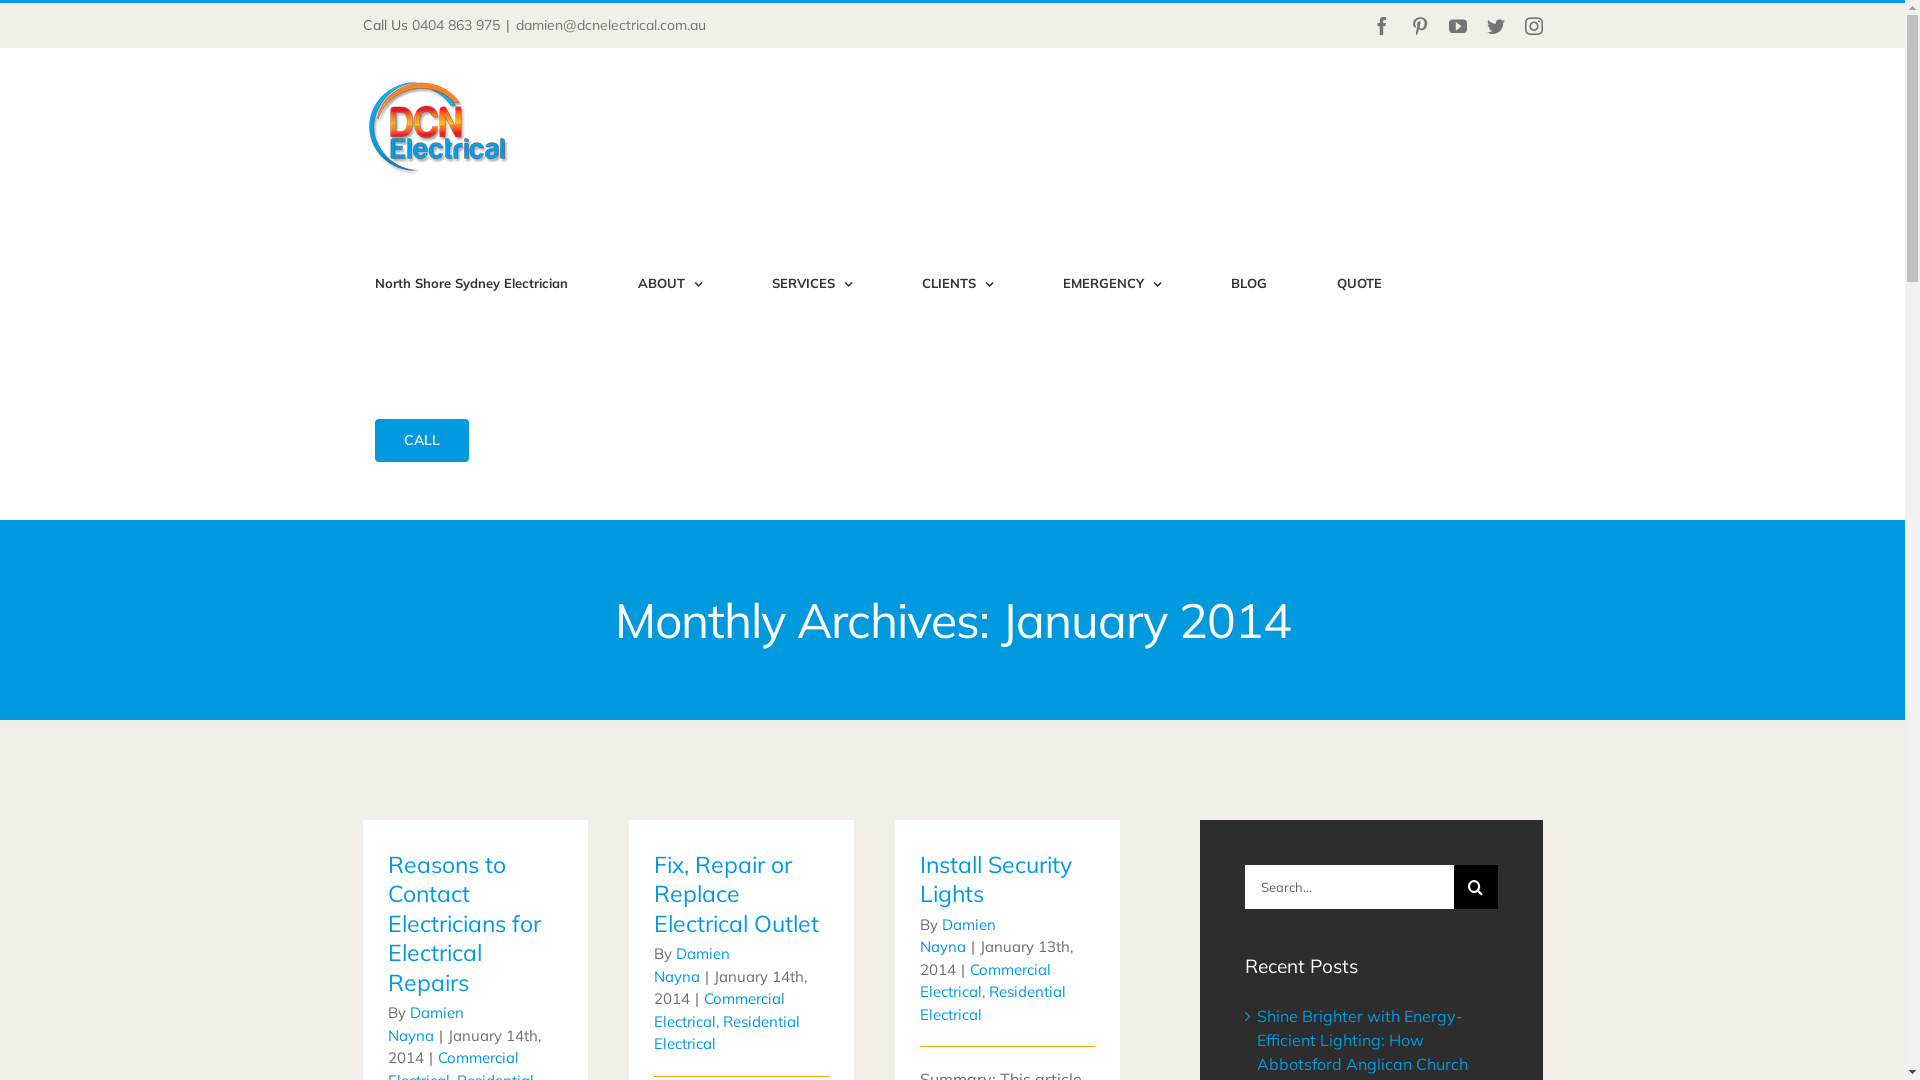  Describe the element at coordinates (720, 1010) in the screenshot. I see `Commercial Electrical` at that location.